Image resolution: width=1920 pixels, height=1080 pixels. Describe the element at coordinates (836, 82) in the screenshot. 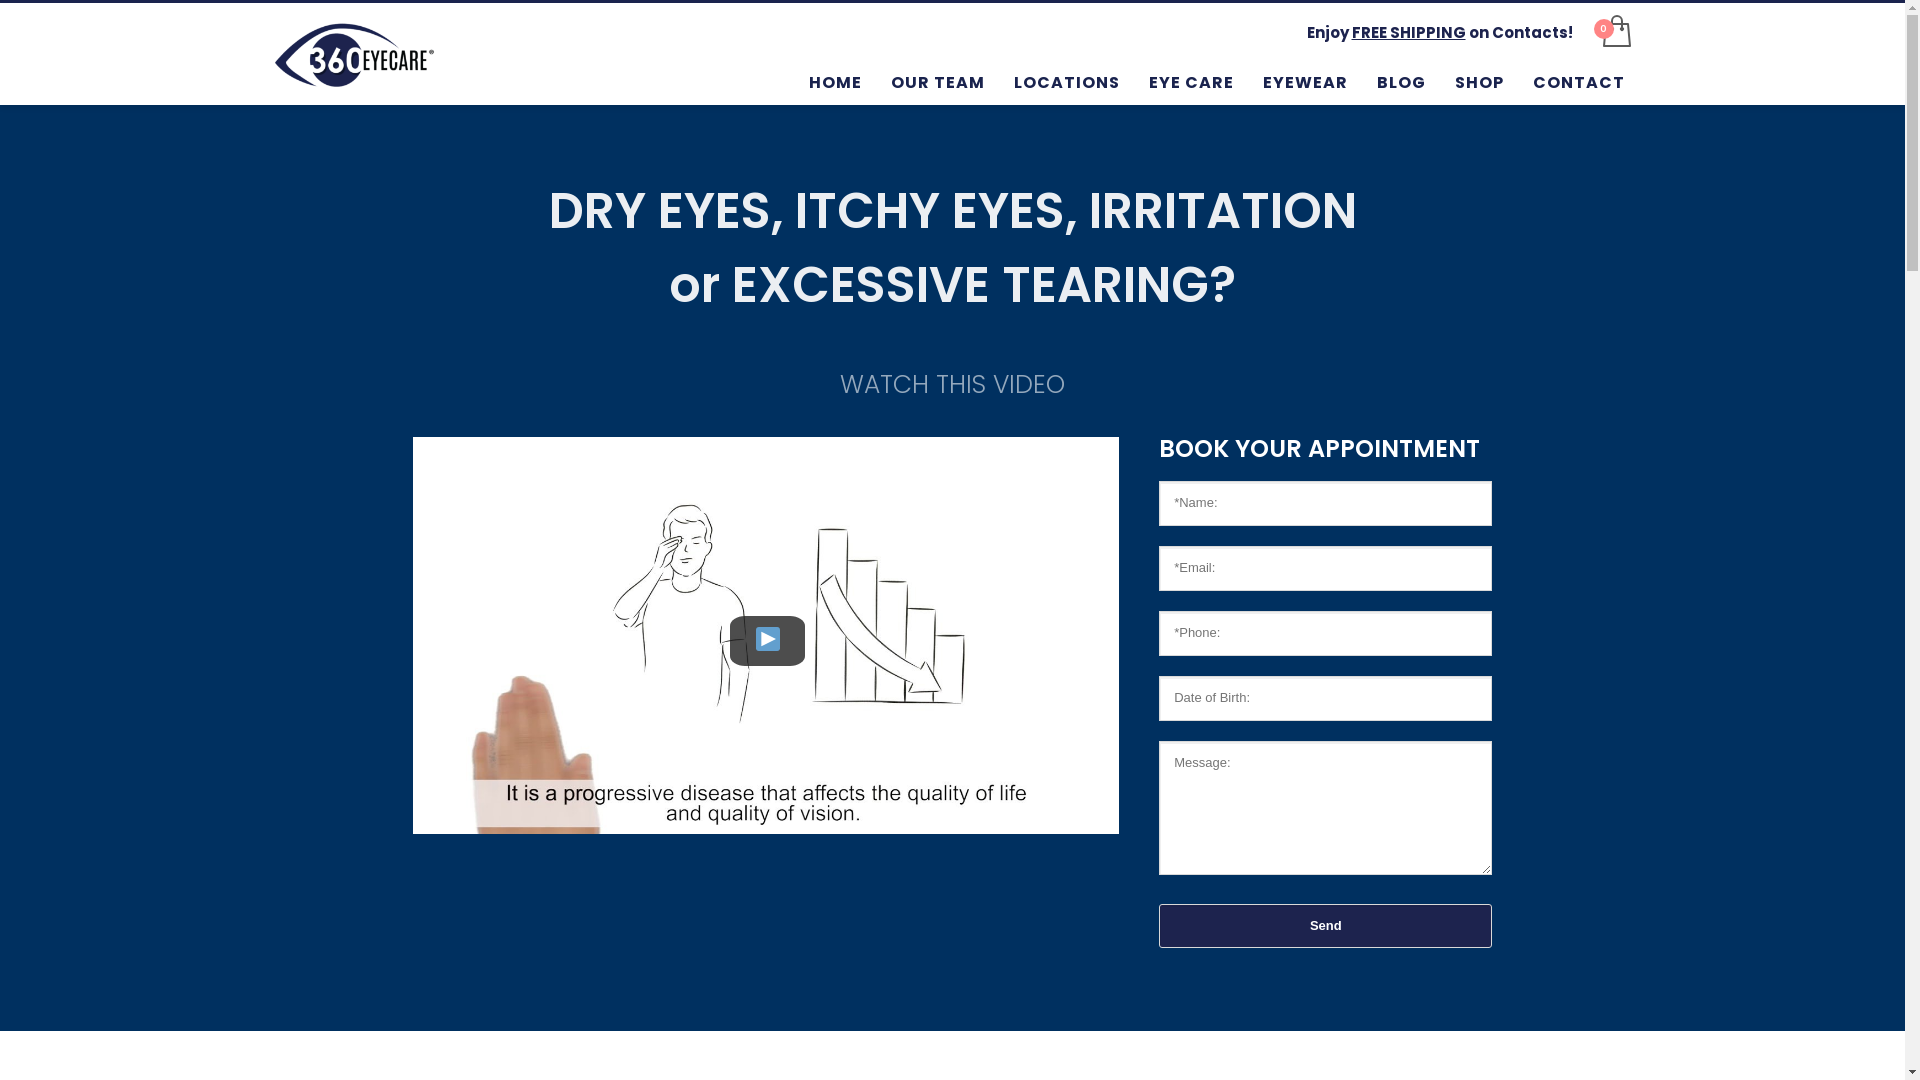

I see `HOME` at that location.